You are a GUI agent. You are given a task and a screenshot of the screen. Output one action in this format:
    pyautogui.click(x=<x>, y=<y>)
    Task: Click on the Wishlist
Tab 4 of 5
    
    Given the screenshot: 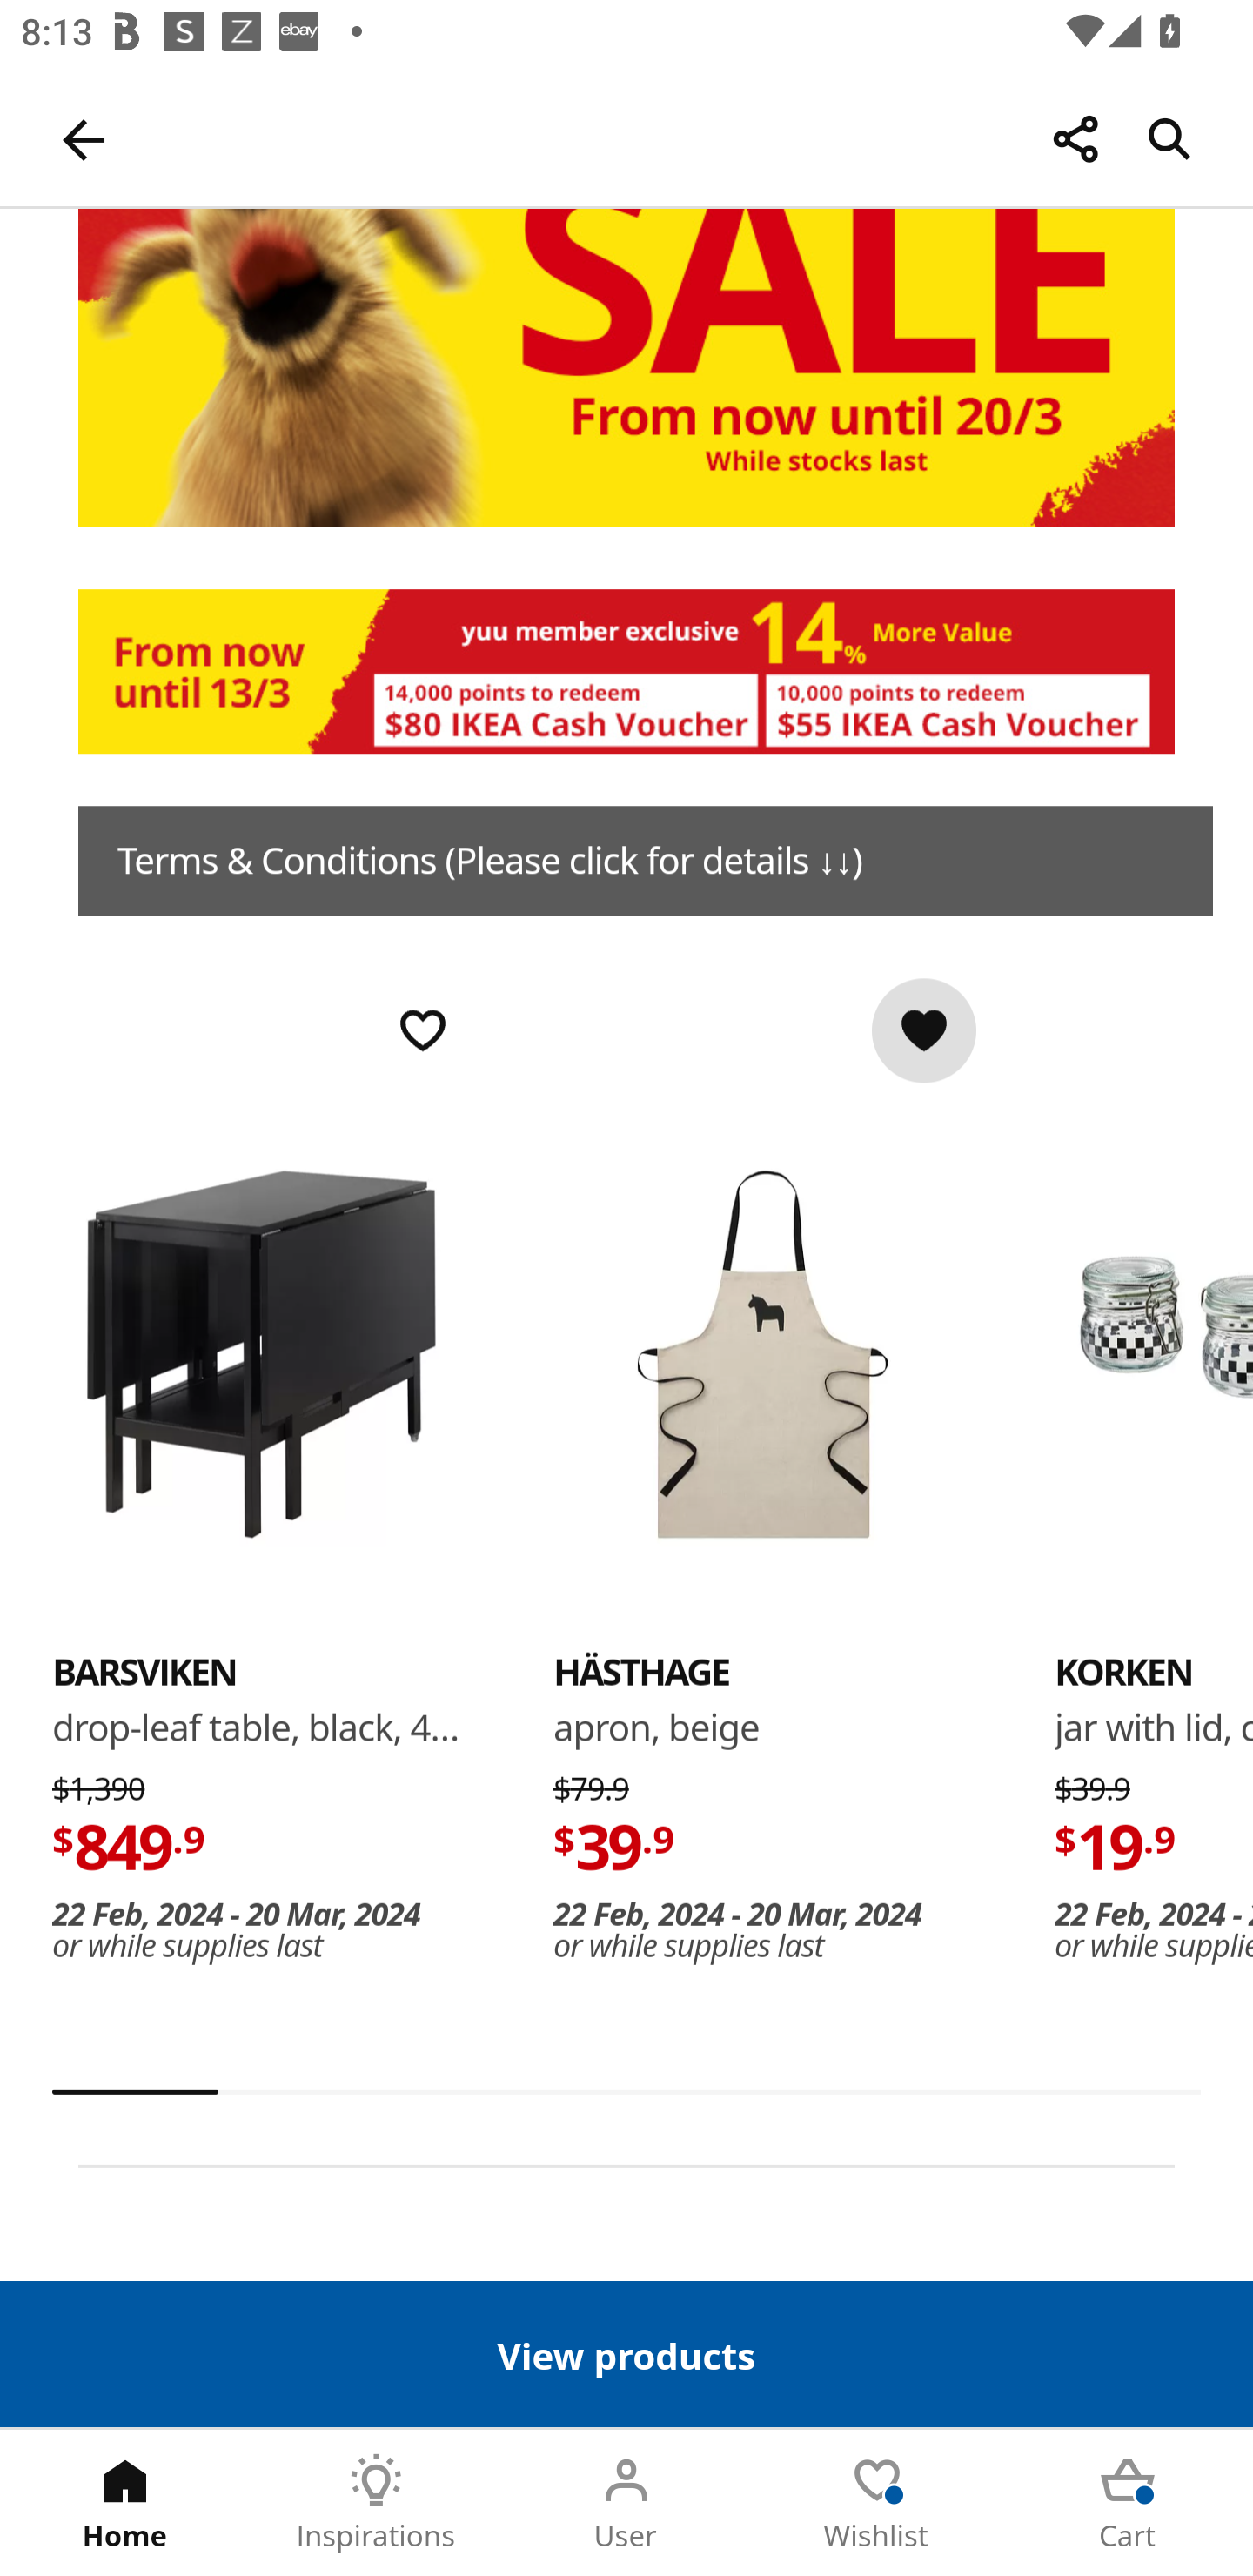 What is the action you would take?
    pyautogui.click(x=877, y=2503)
    